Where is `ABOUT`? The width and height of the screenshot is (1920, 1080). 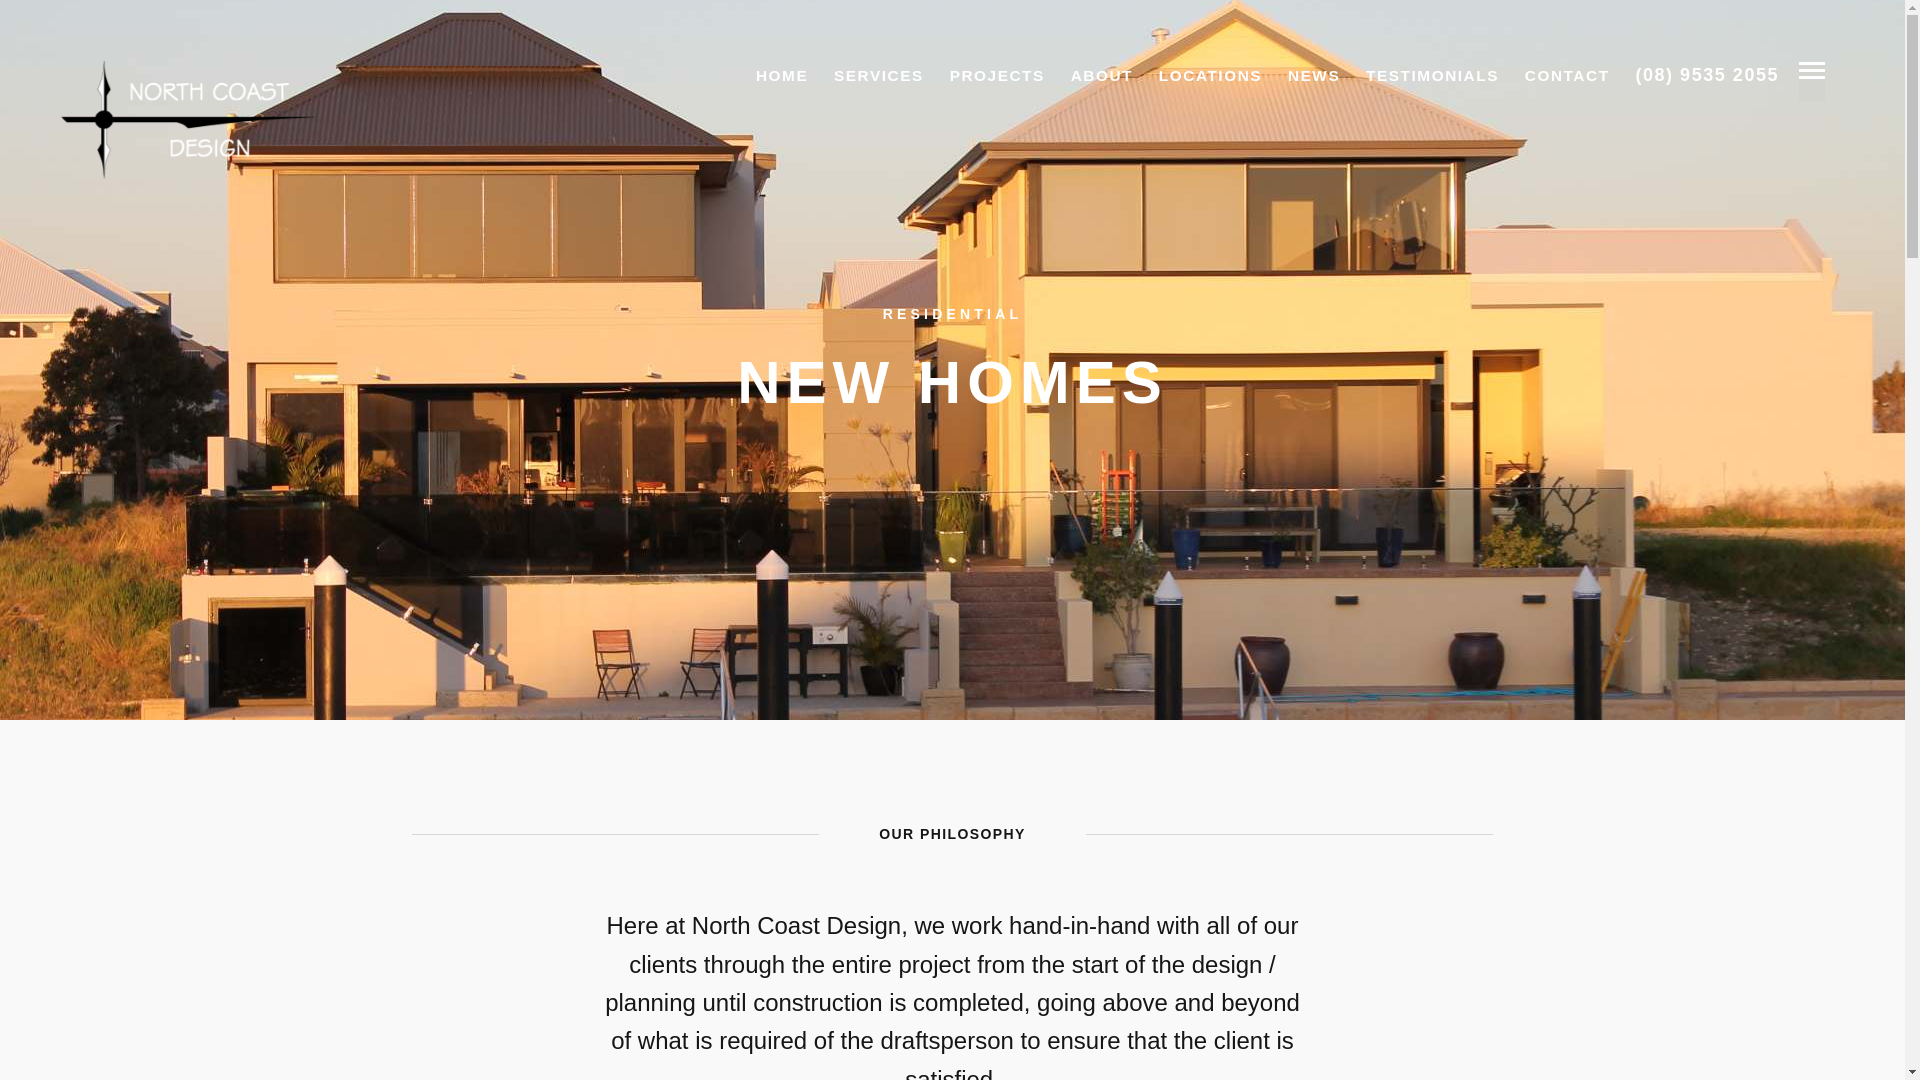
ABOUT is located at coordinates (1102, 76).